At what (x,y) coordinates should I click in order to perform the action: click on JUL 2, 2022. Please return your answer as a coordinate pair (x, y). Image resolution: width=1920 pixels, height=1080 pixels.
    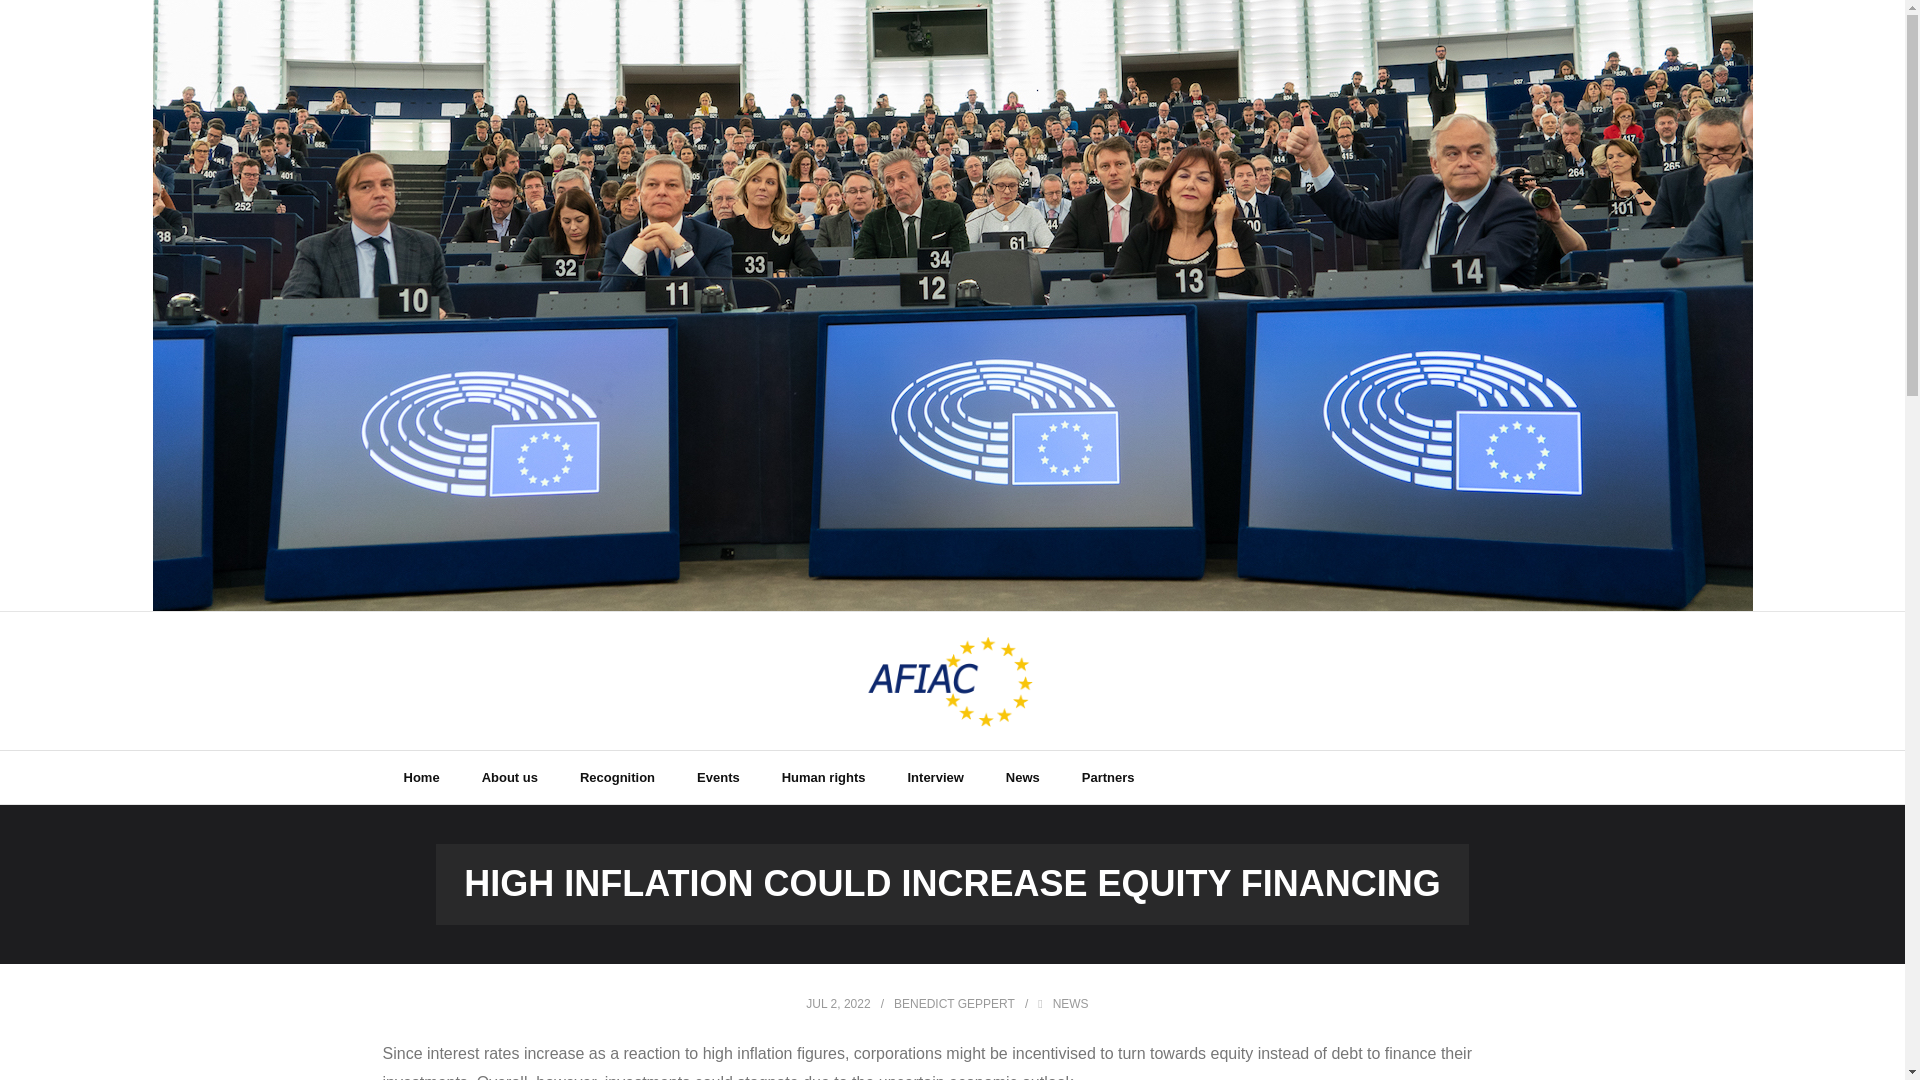
    Looking at the image, I should click on (838, 1003).